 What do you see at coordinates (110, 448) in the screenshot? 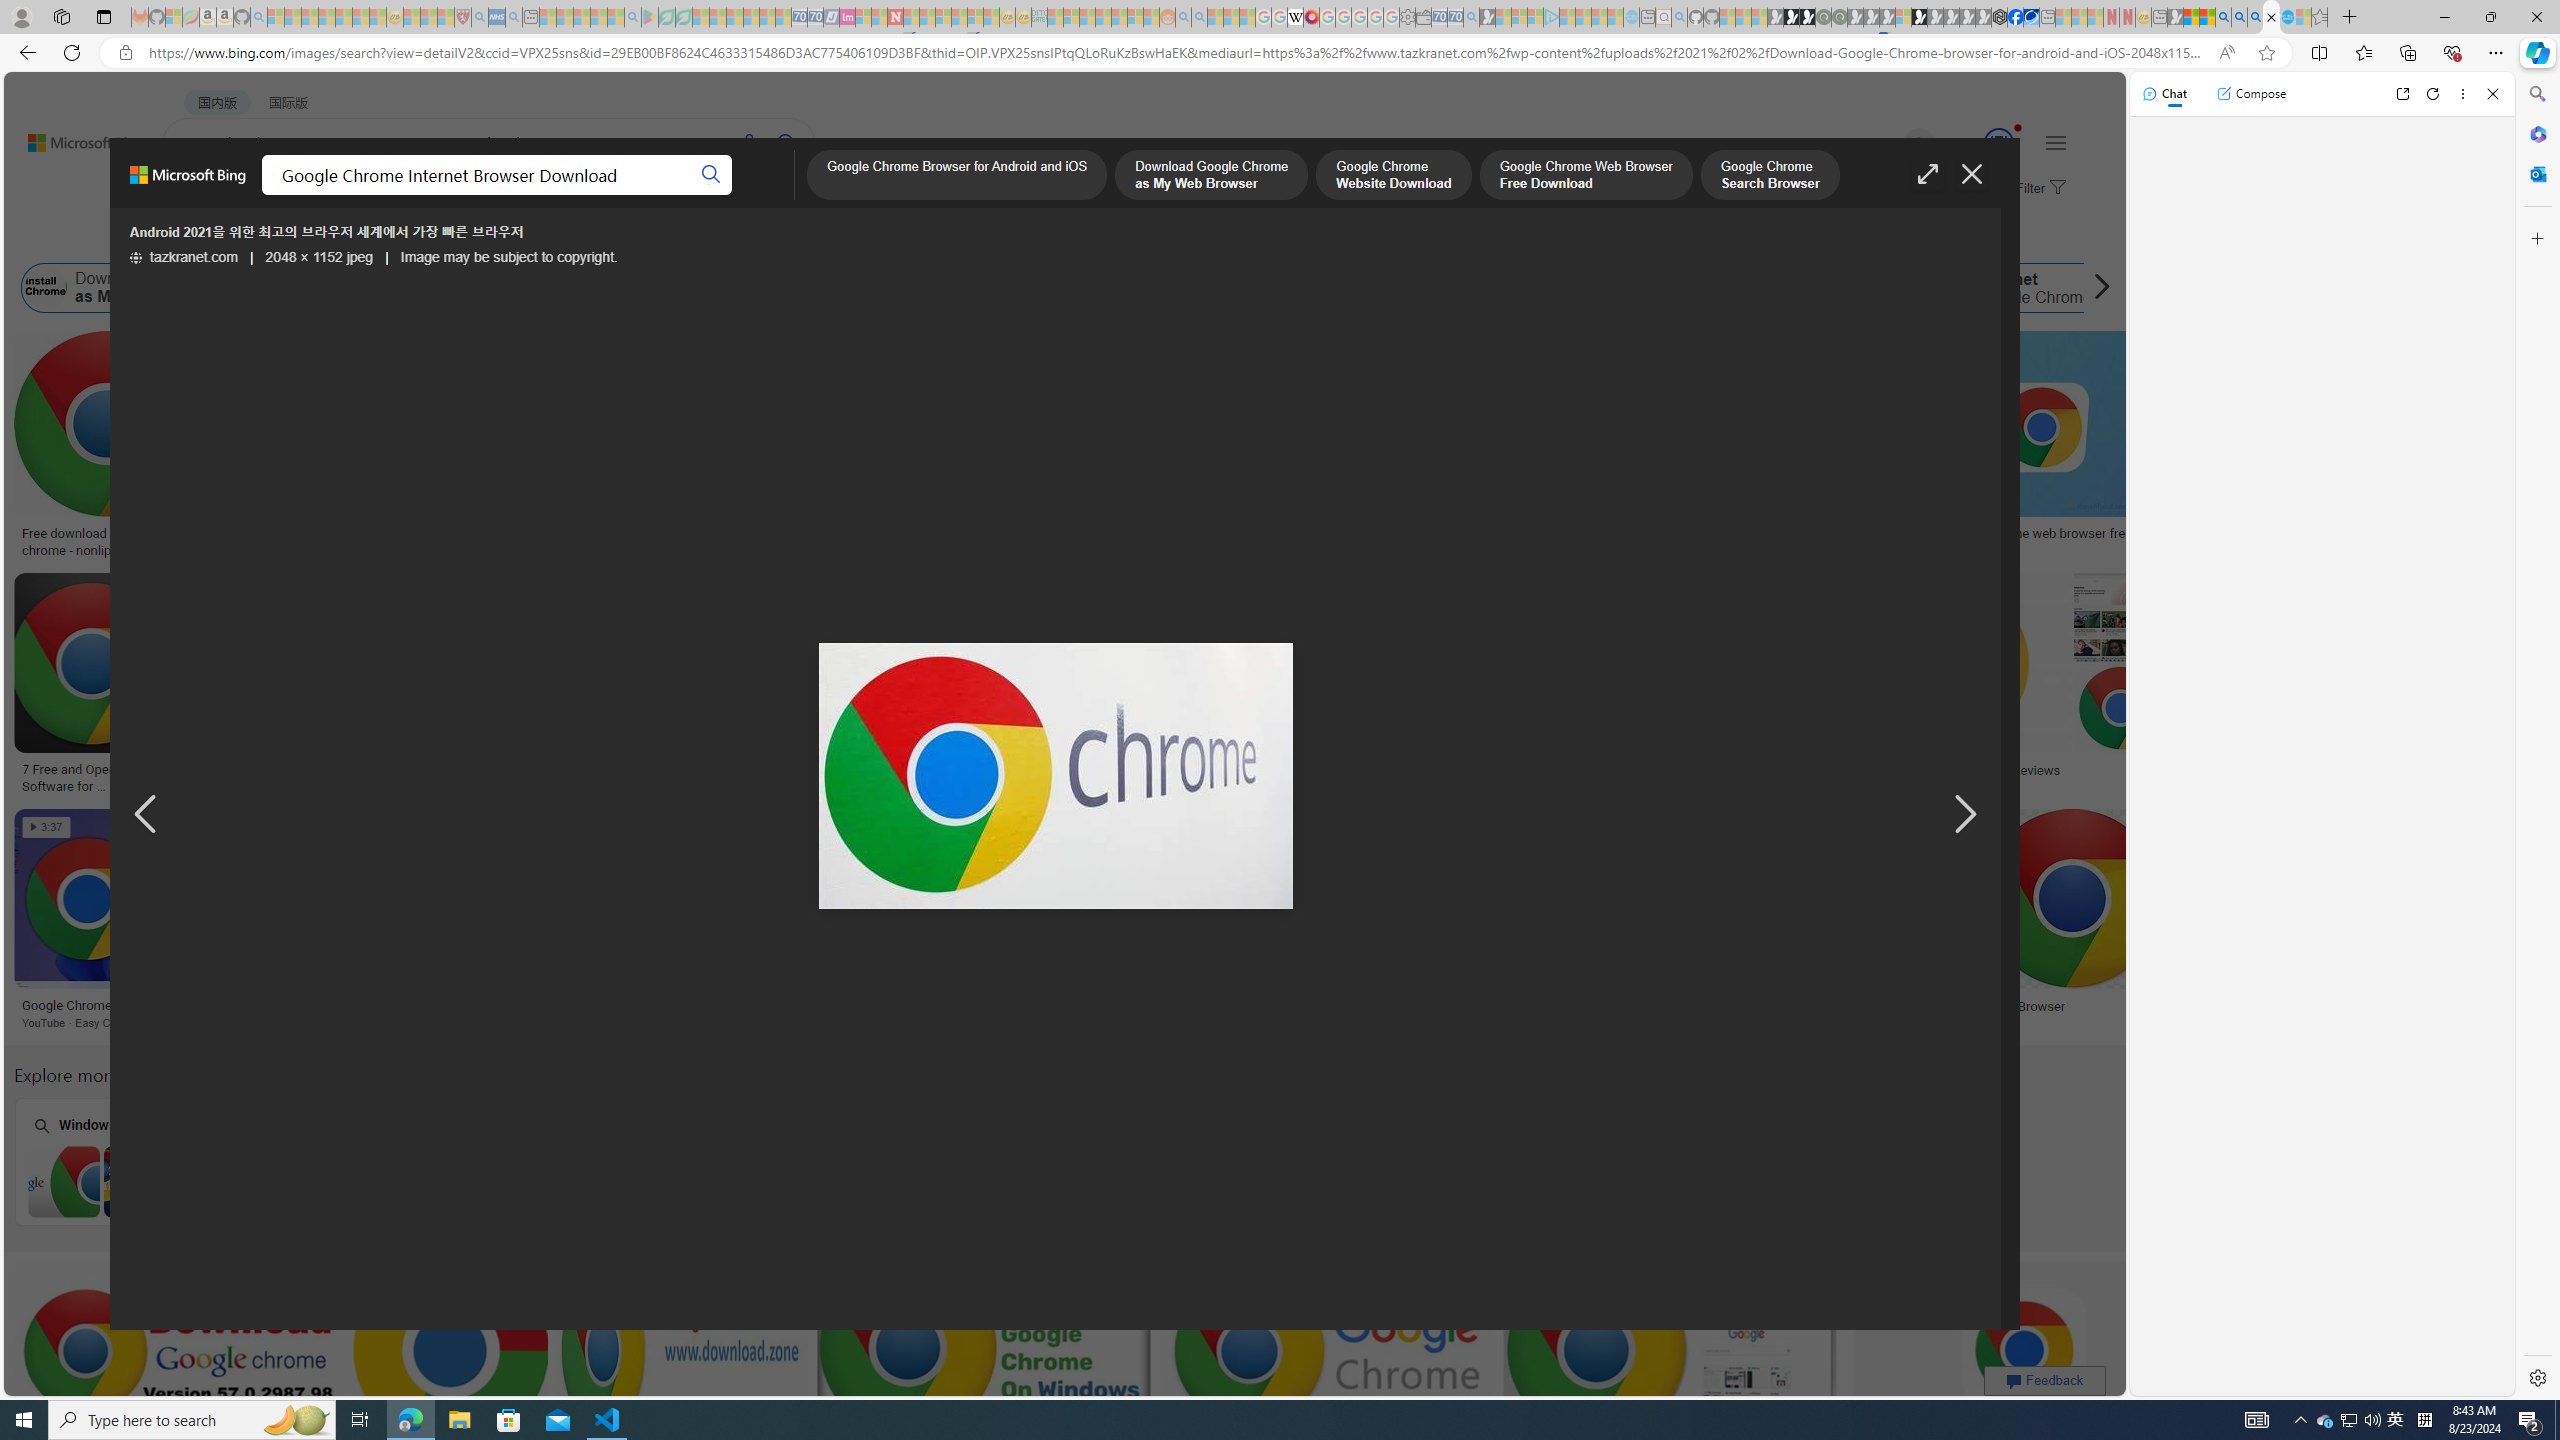
I see `Free download google chrome - nonlipatSave` at bounding box center [110, 448].